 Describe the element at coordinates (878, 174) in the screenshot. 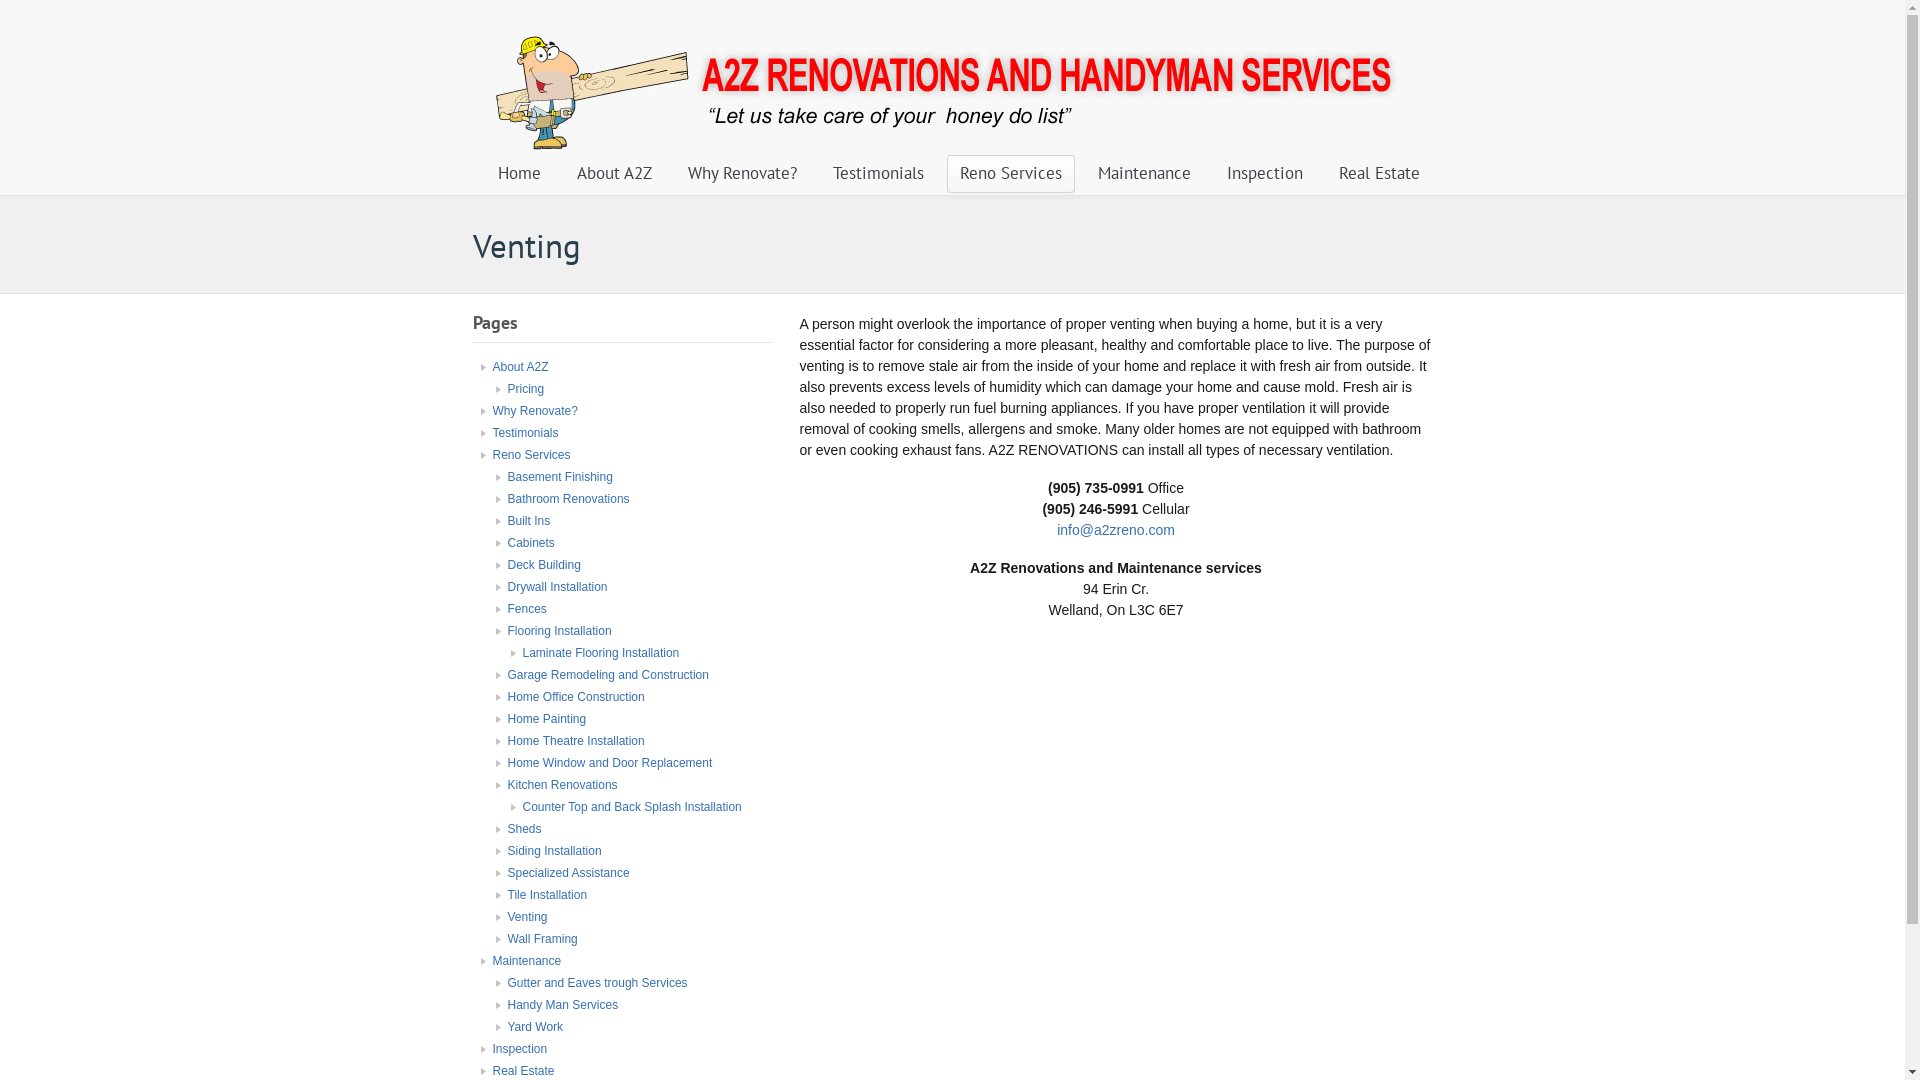

I see `Testimonials` at that location.